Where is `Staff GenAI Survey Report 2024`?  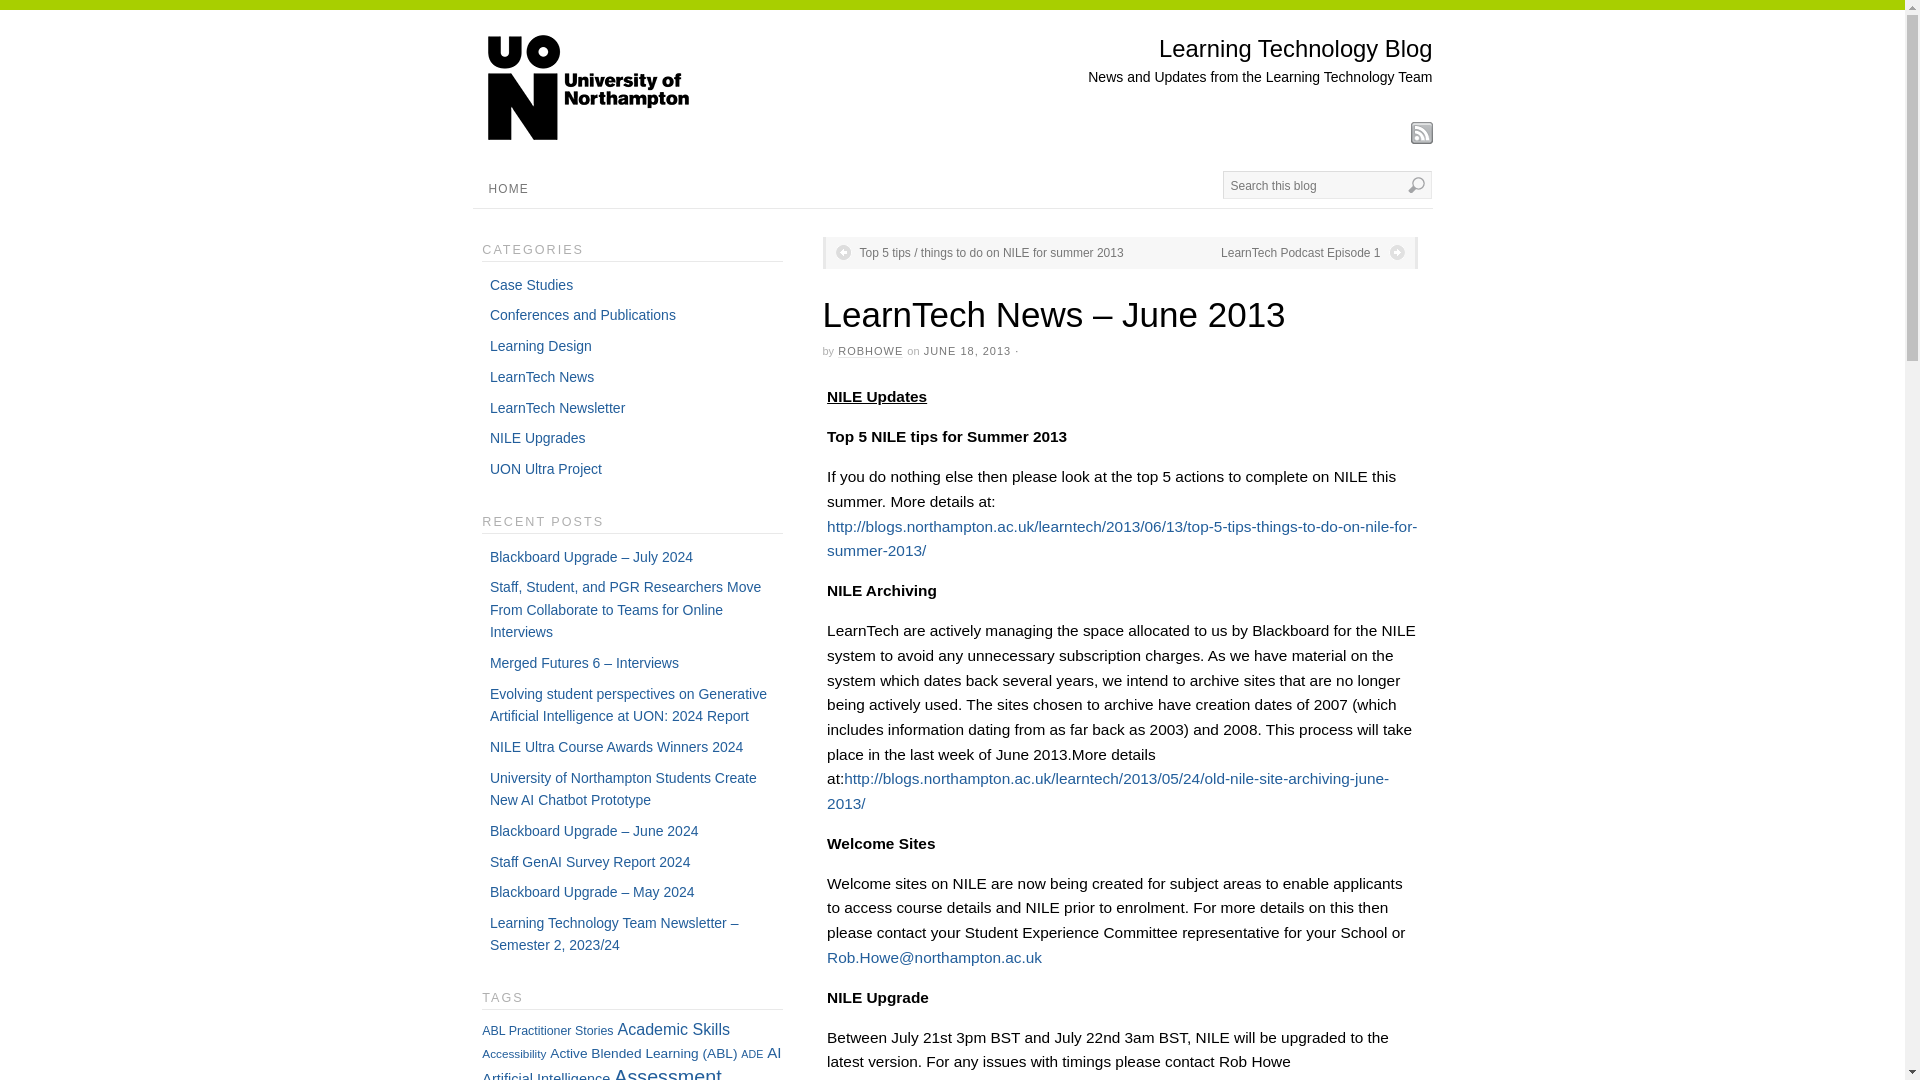
Staff GenAI Survey Report 2024 is located at coordinates (590, 862).